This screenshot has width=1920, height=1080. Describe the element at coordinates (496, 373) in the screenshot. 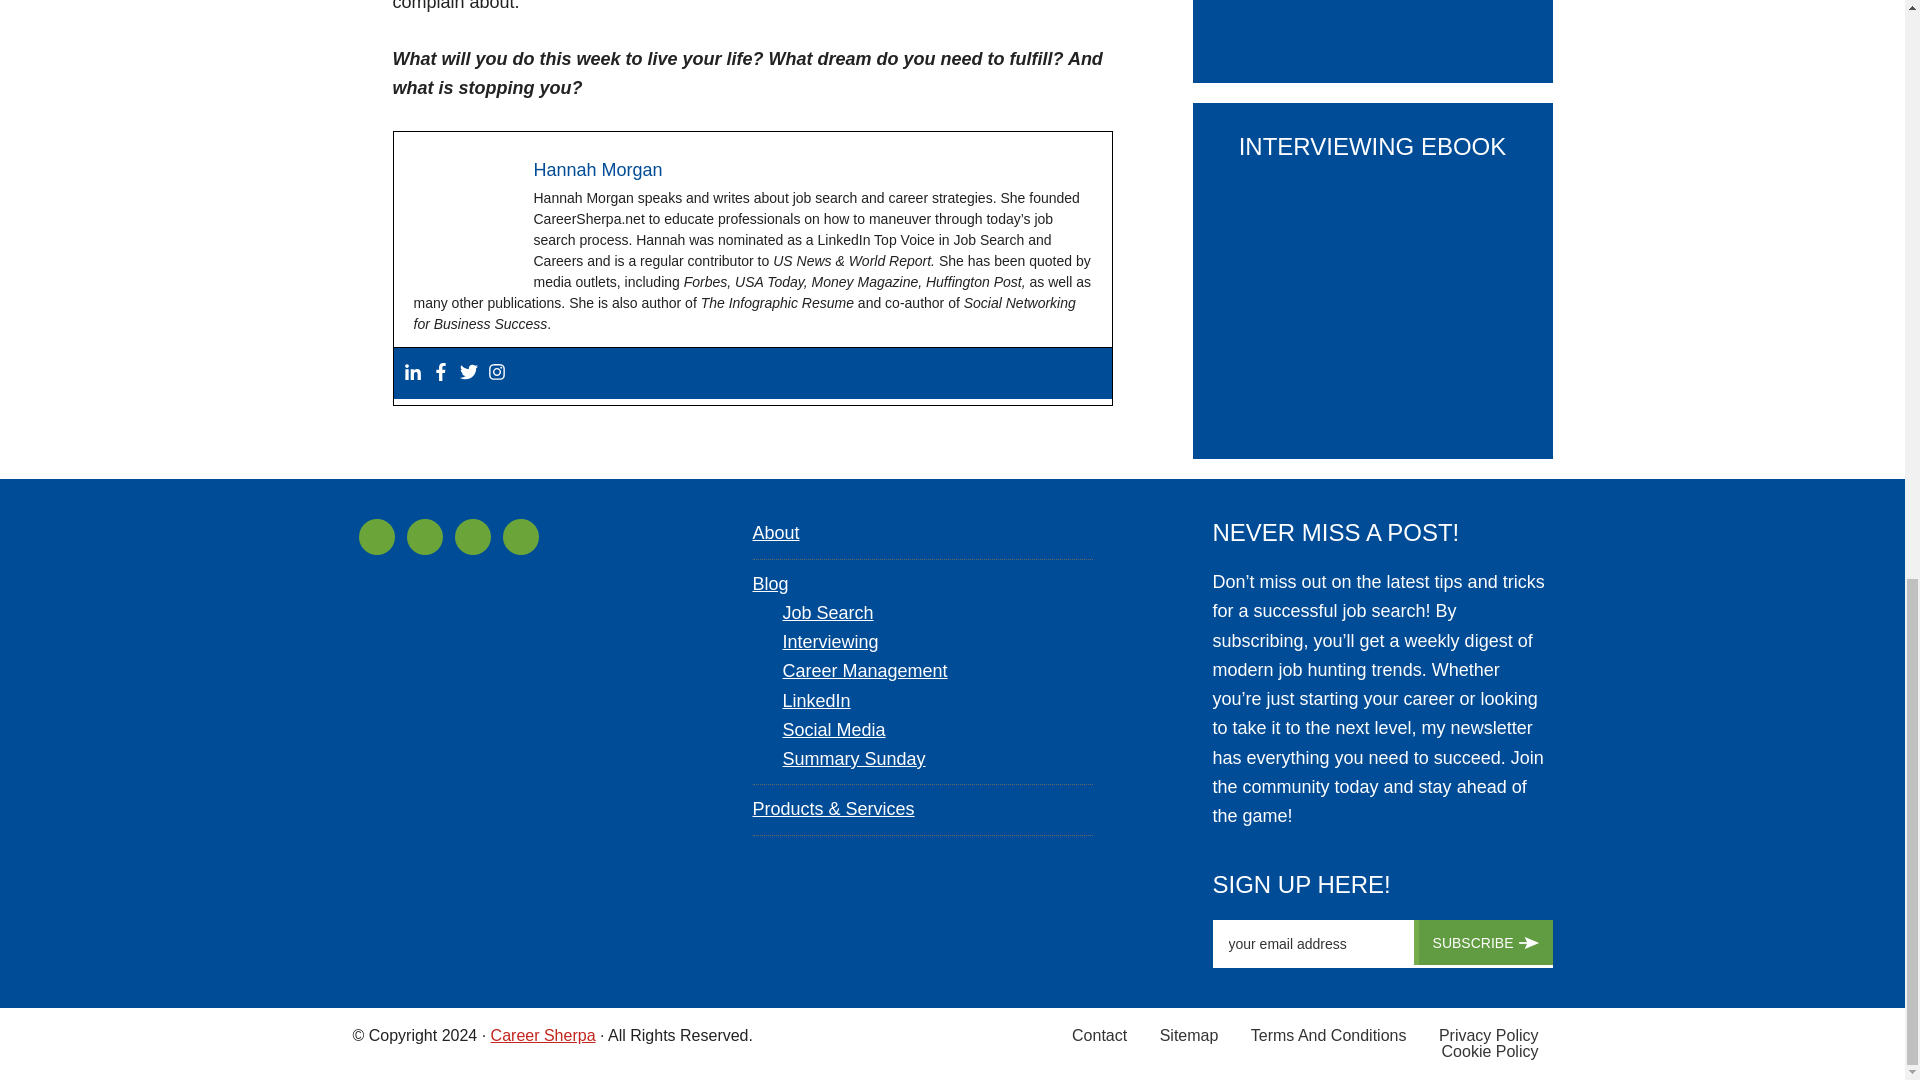

I see `Instagram` at that location.